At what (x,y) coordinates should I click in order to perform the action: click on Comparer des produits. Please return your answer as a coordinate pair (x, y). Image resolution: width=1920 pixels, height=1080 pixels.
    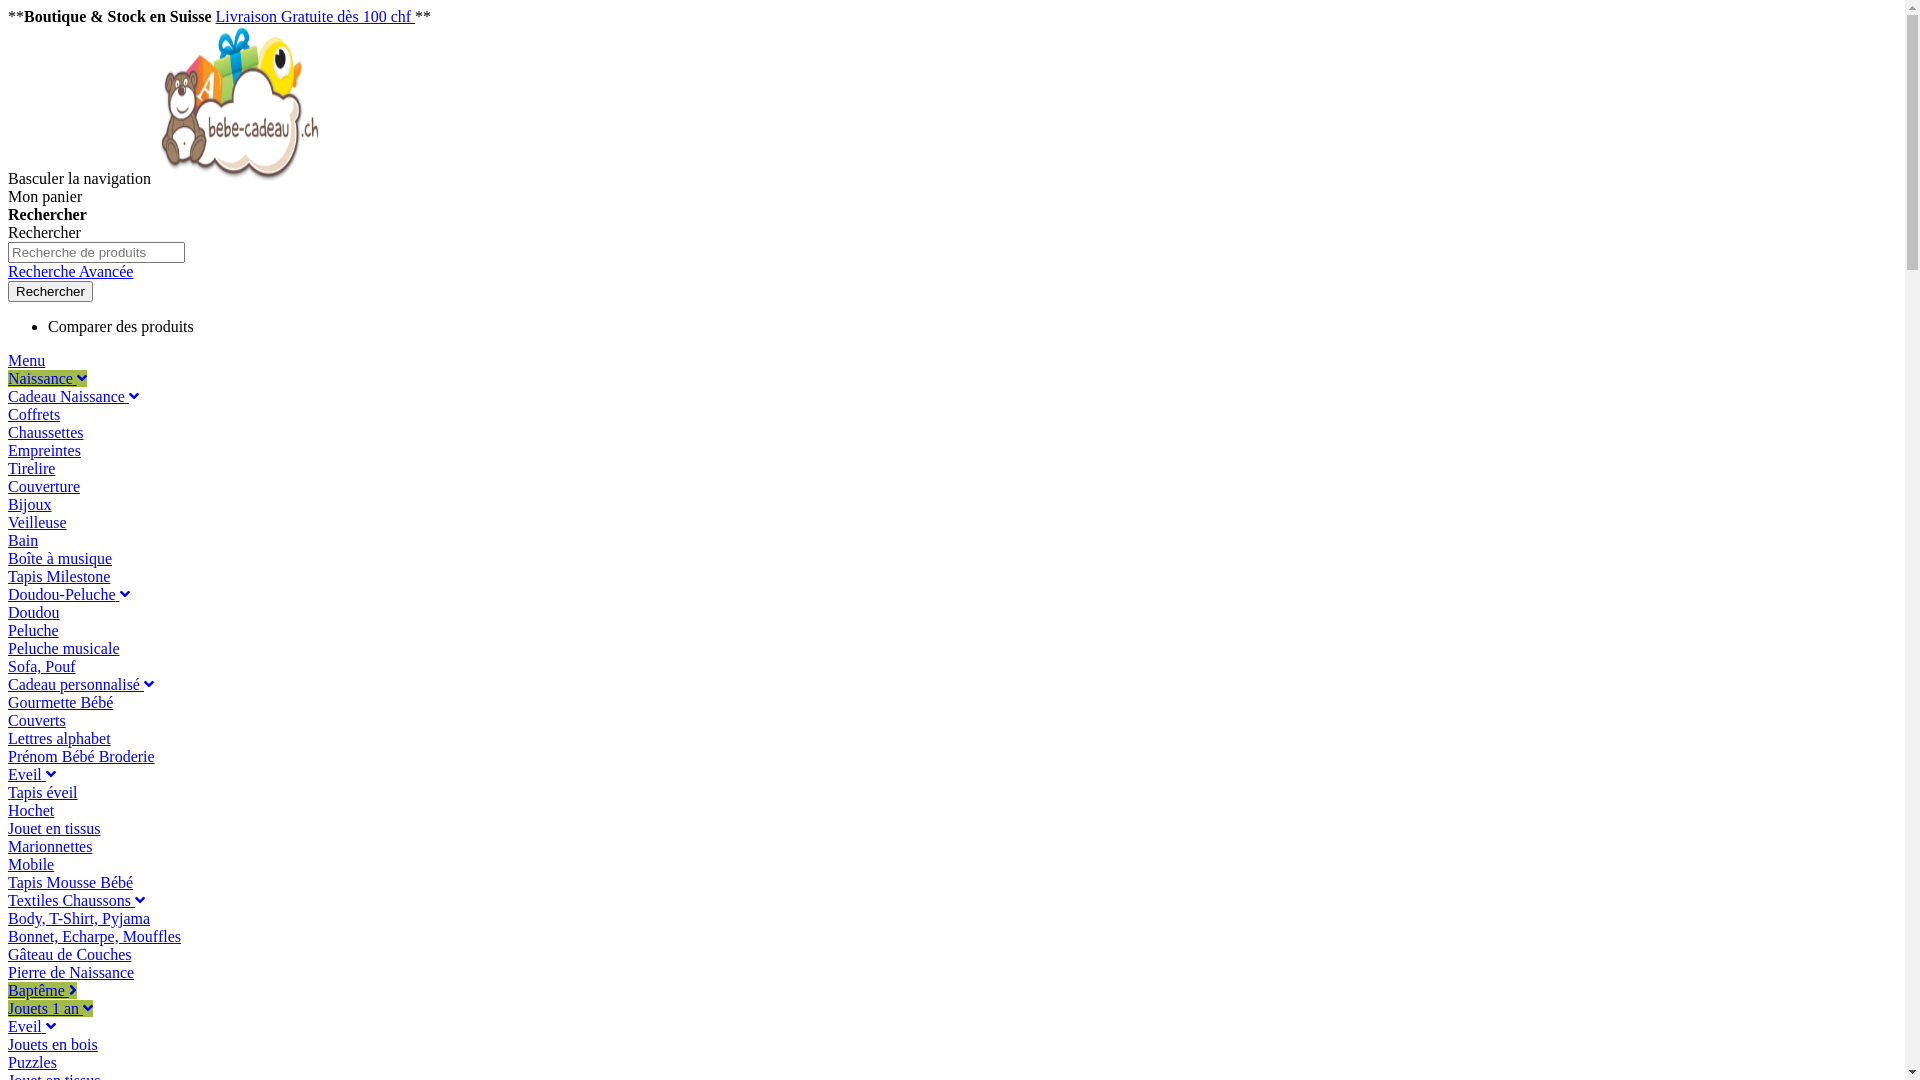
    Looking at the image, I should click on (121, 326).